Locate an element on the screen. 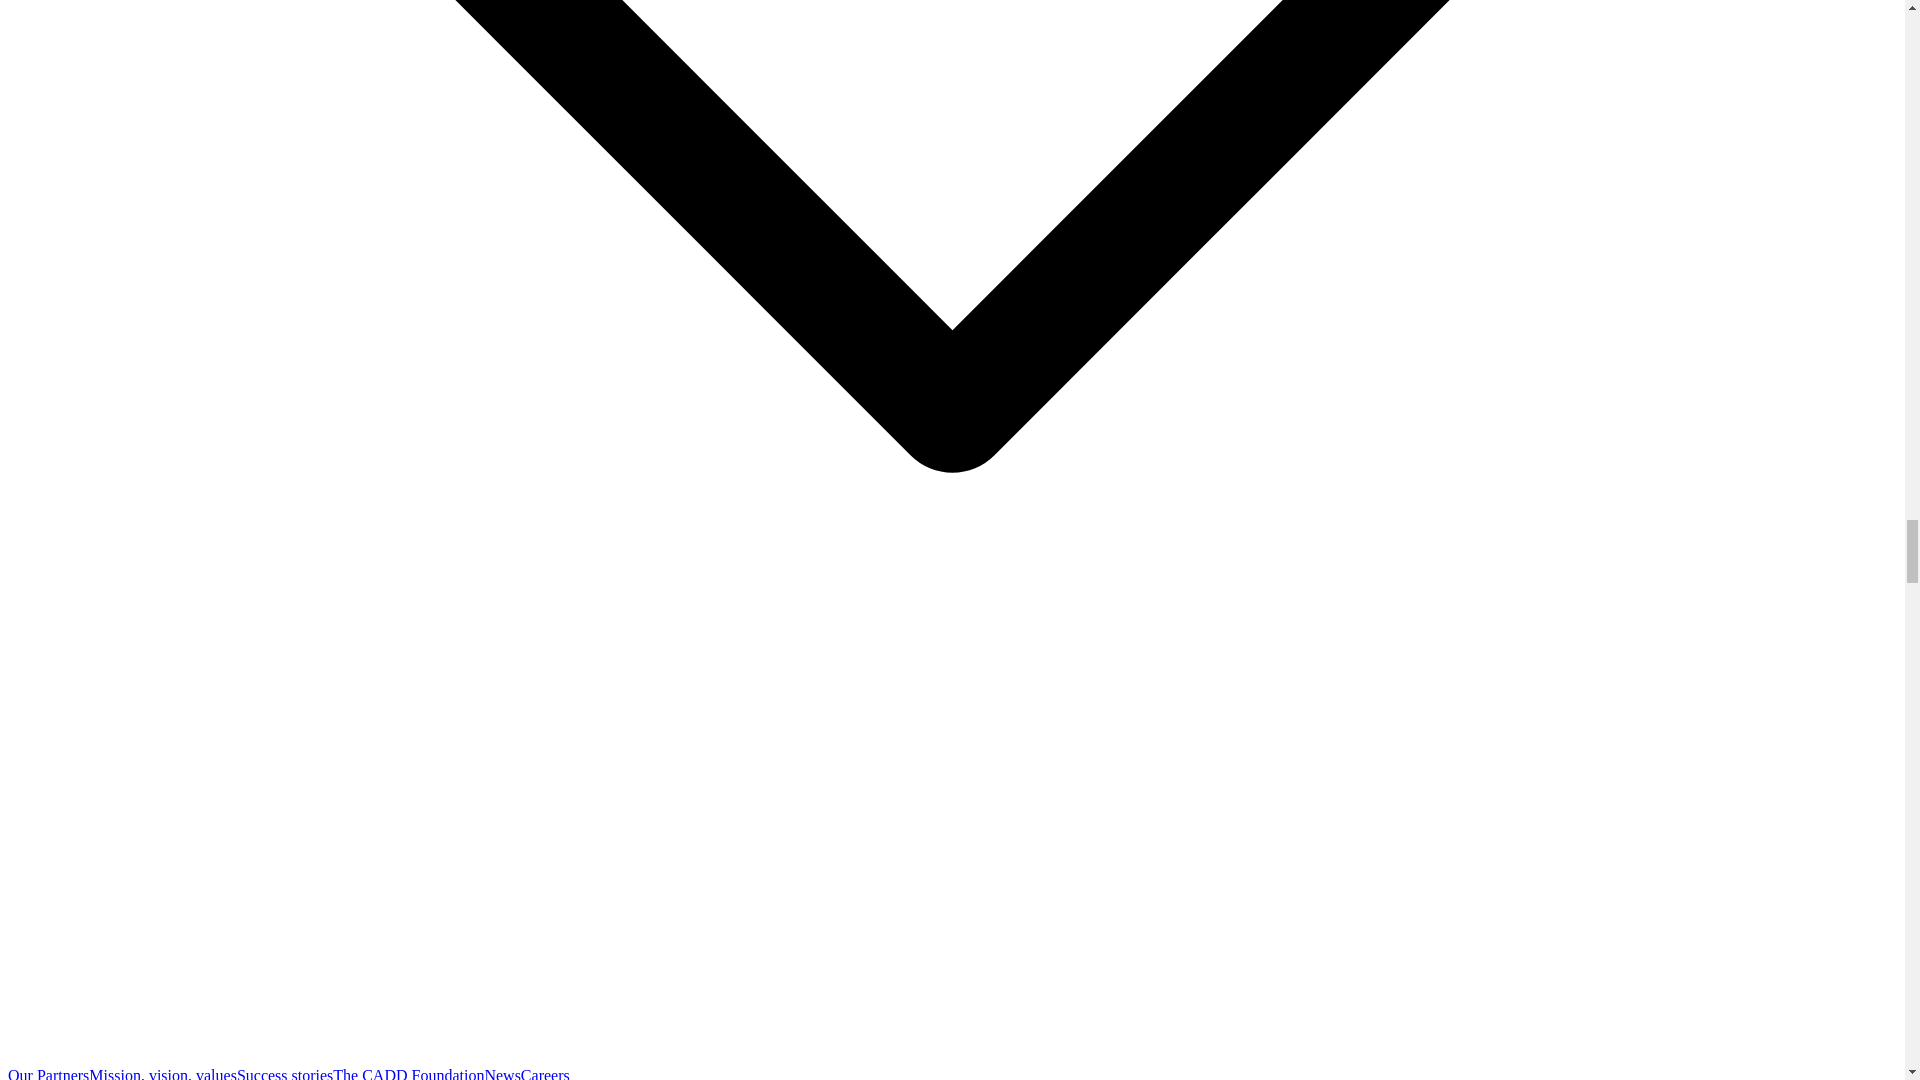 The width and height of the screenshot is (1920, 1080). Careers is located at coordinates (545, 1074).